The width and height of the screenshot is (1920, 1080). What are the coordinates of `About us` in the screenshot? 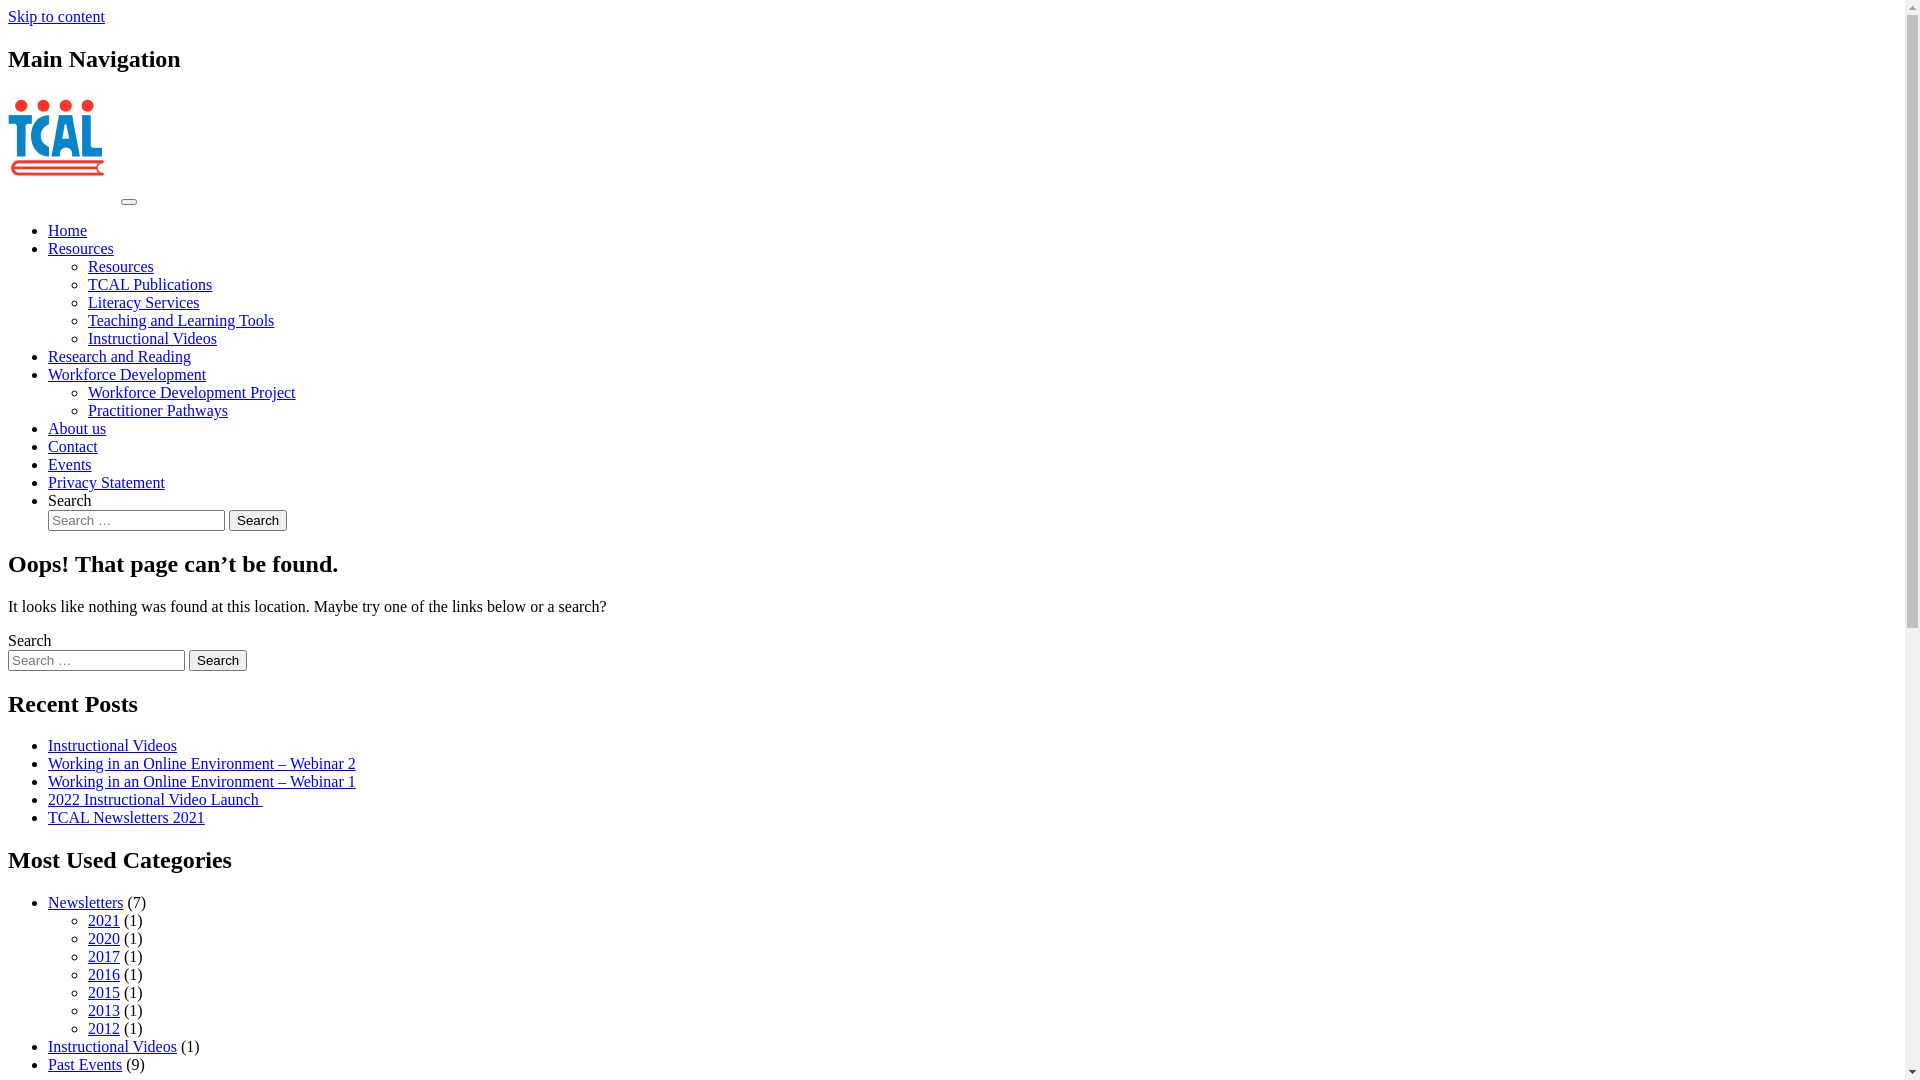 It's located at (77, 428).